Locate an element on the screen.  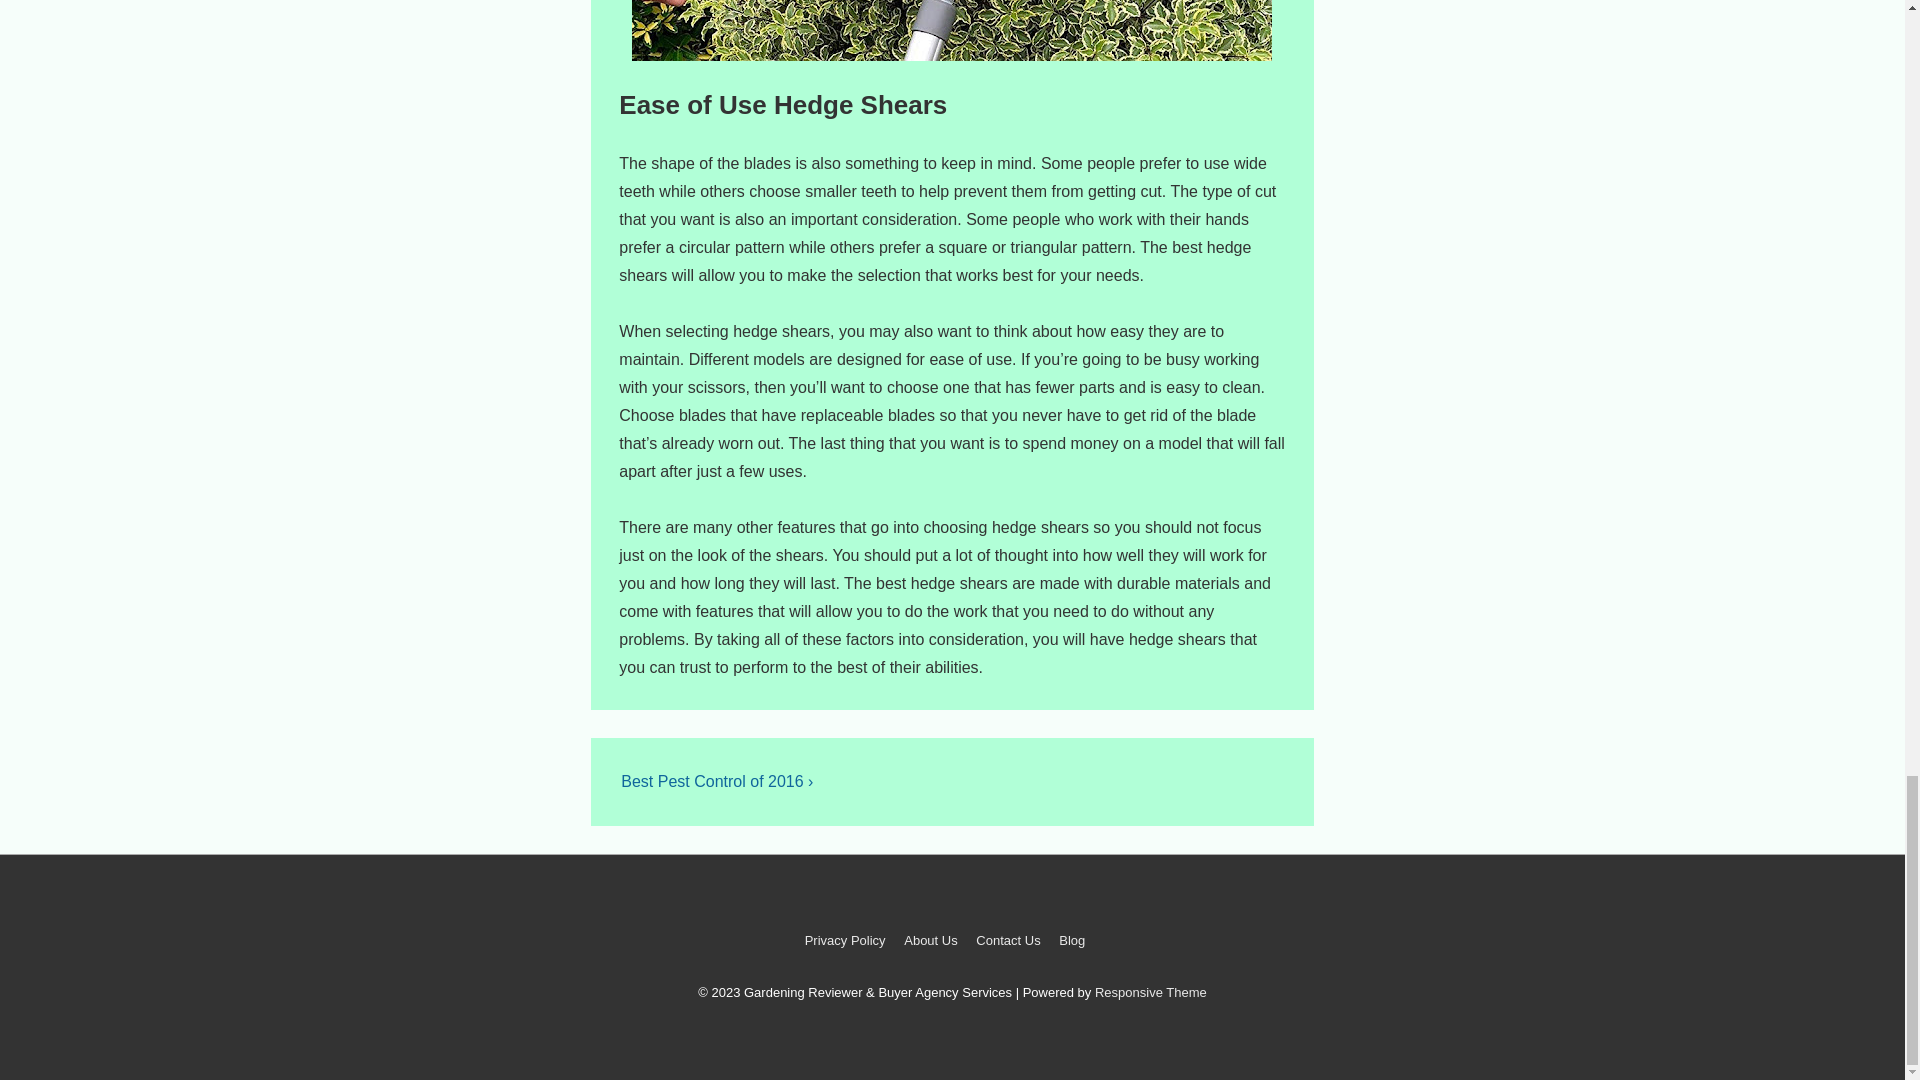
Blog is located at coordinates (1072, 940).